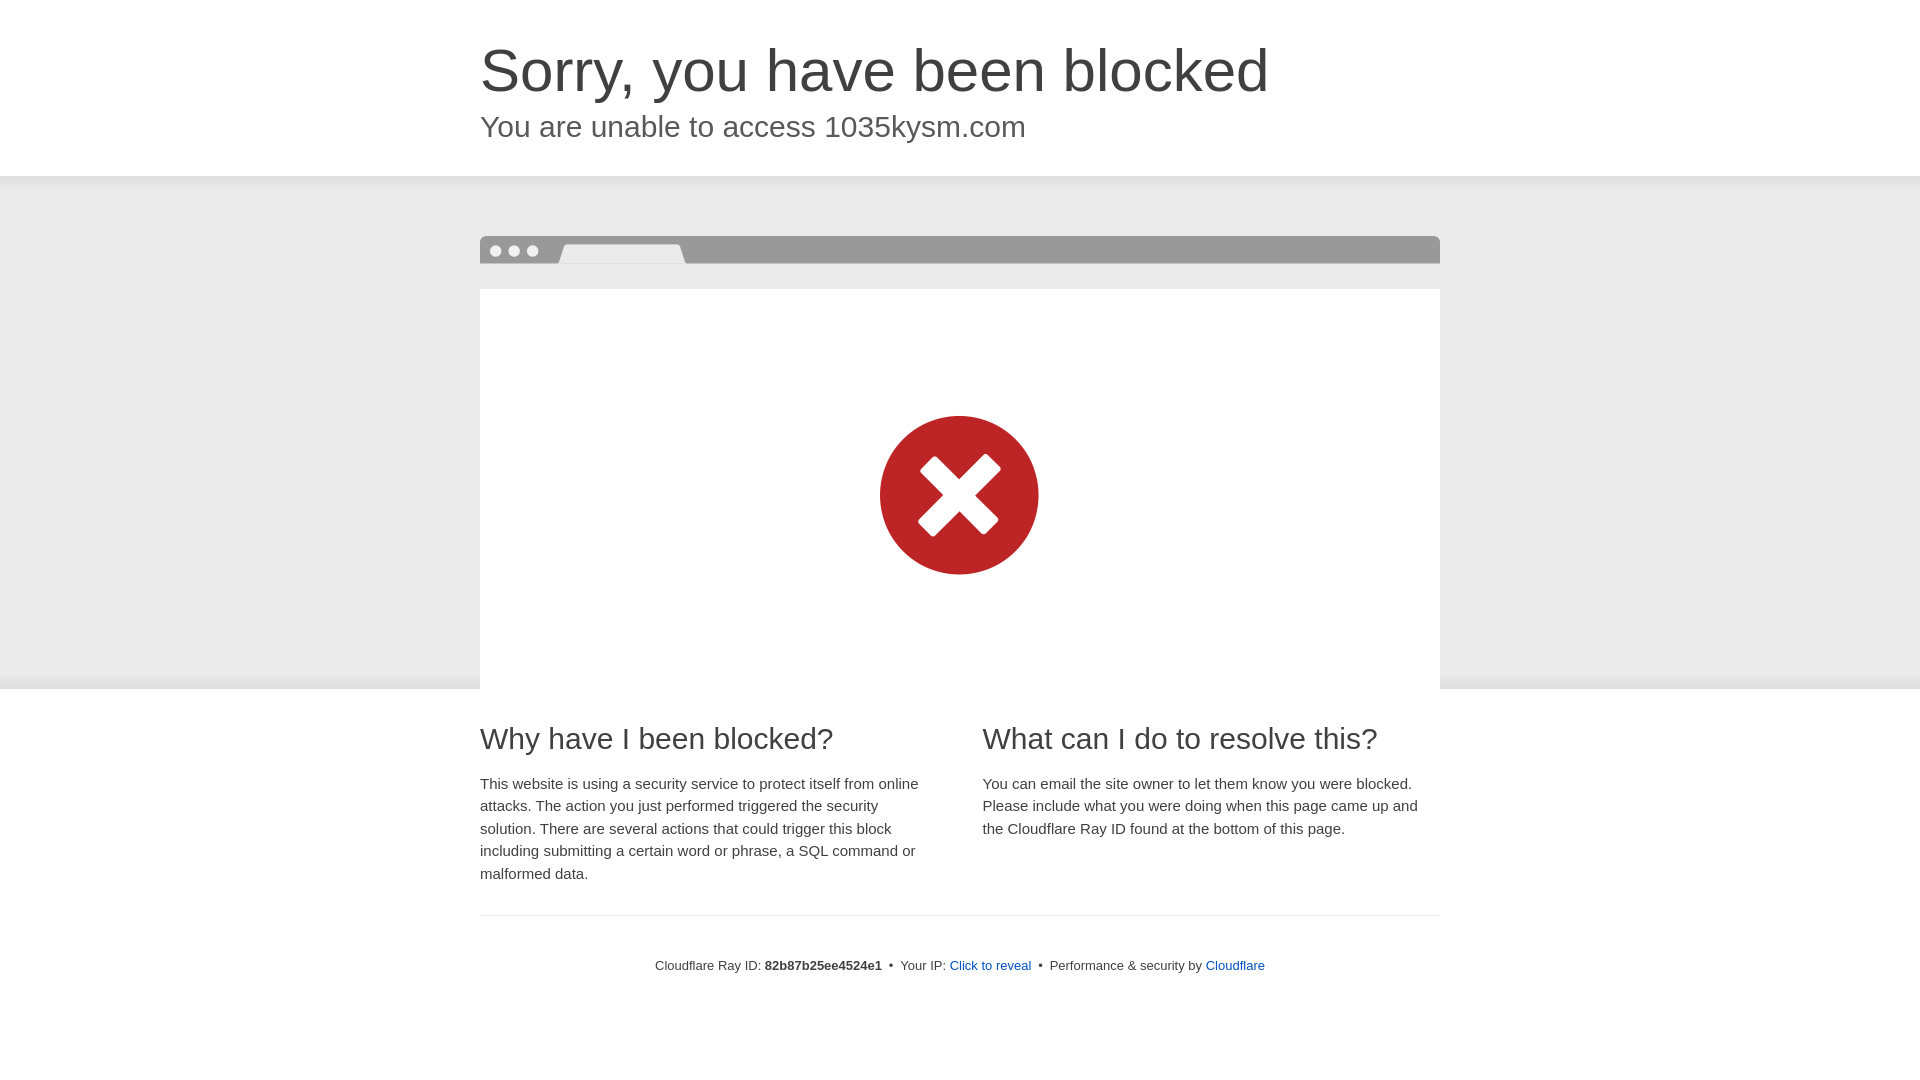  Describe the element at coordinates (1236, 966) in the screenshot. I see `Cloudflare` at that location.